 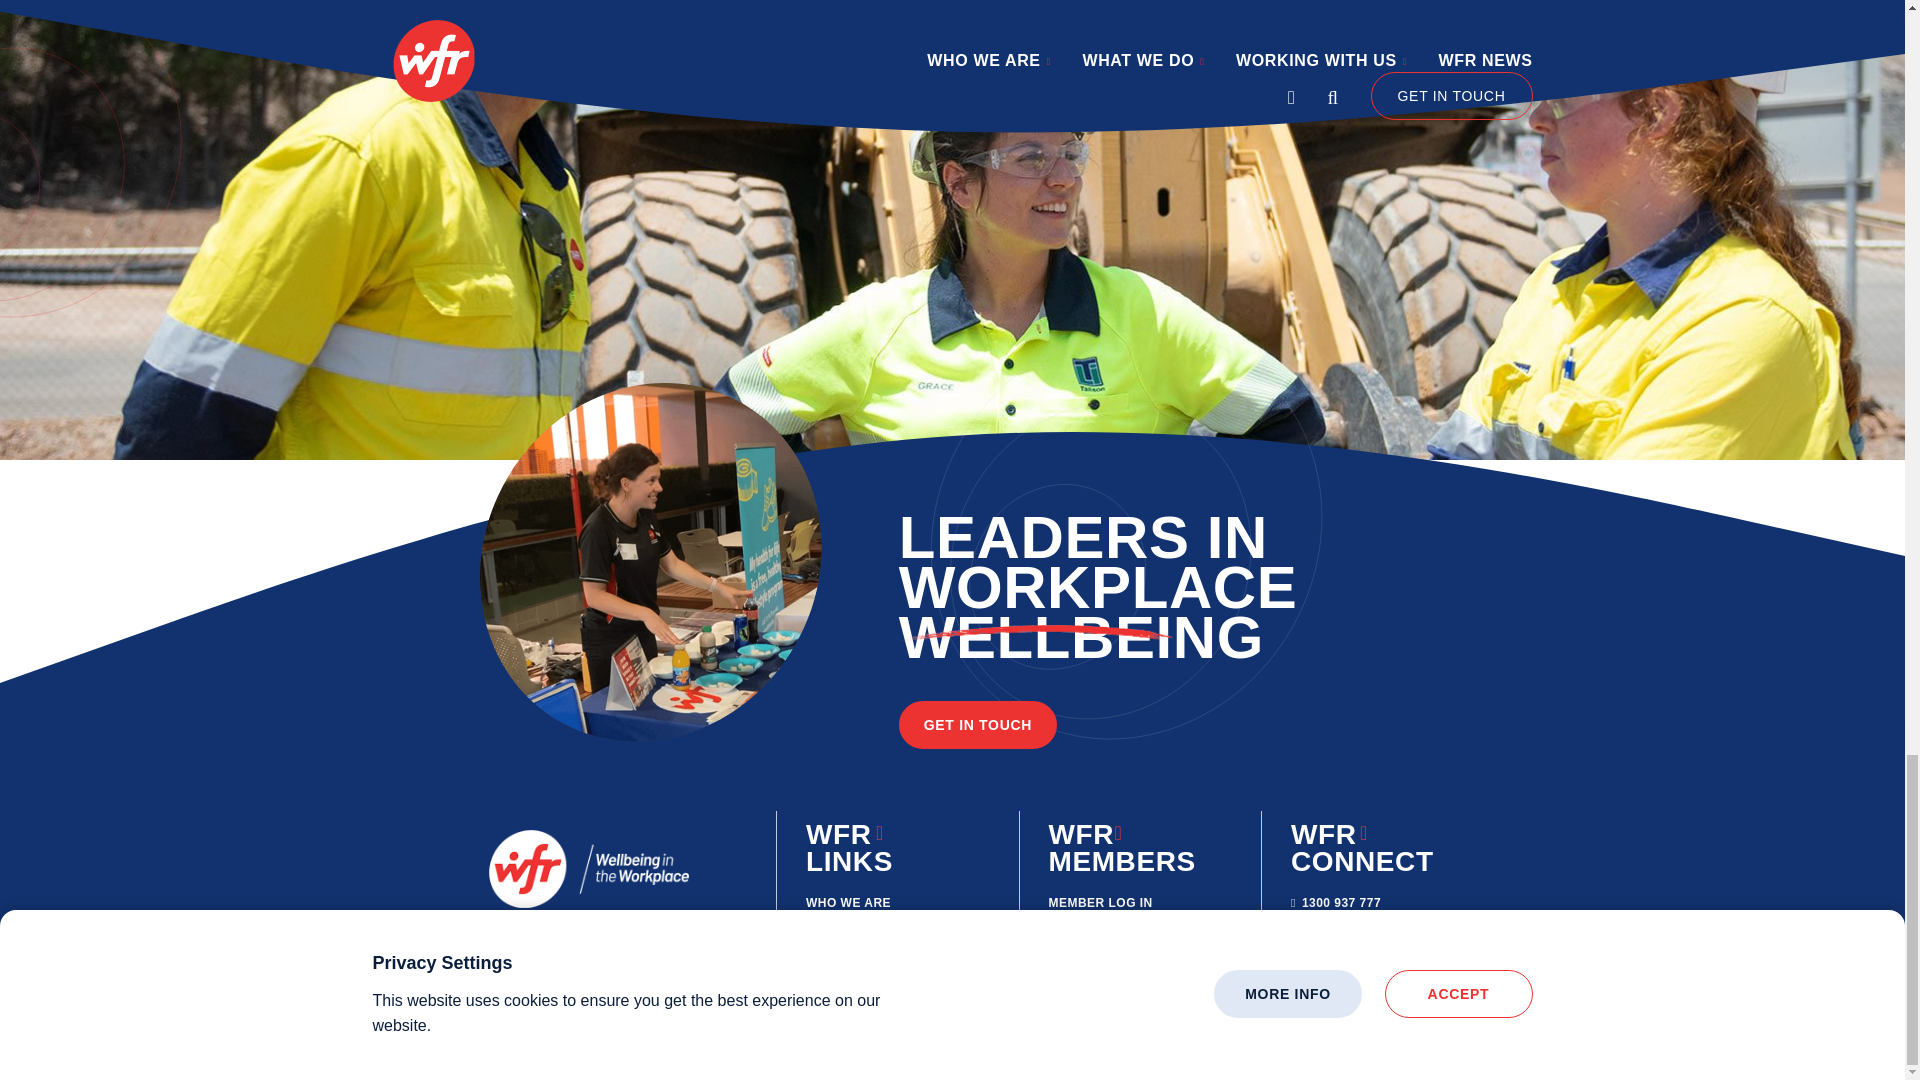 What do you see at coordinates (1115, 944) in the screenshot?
I see `MEMBER REGISTRATIONS` at bounding box center [1115, 944].